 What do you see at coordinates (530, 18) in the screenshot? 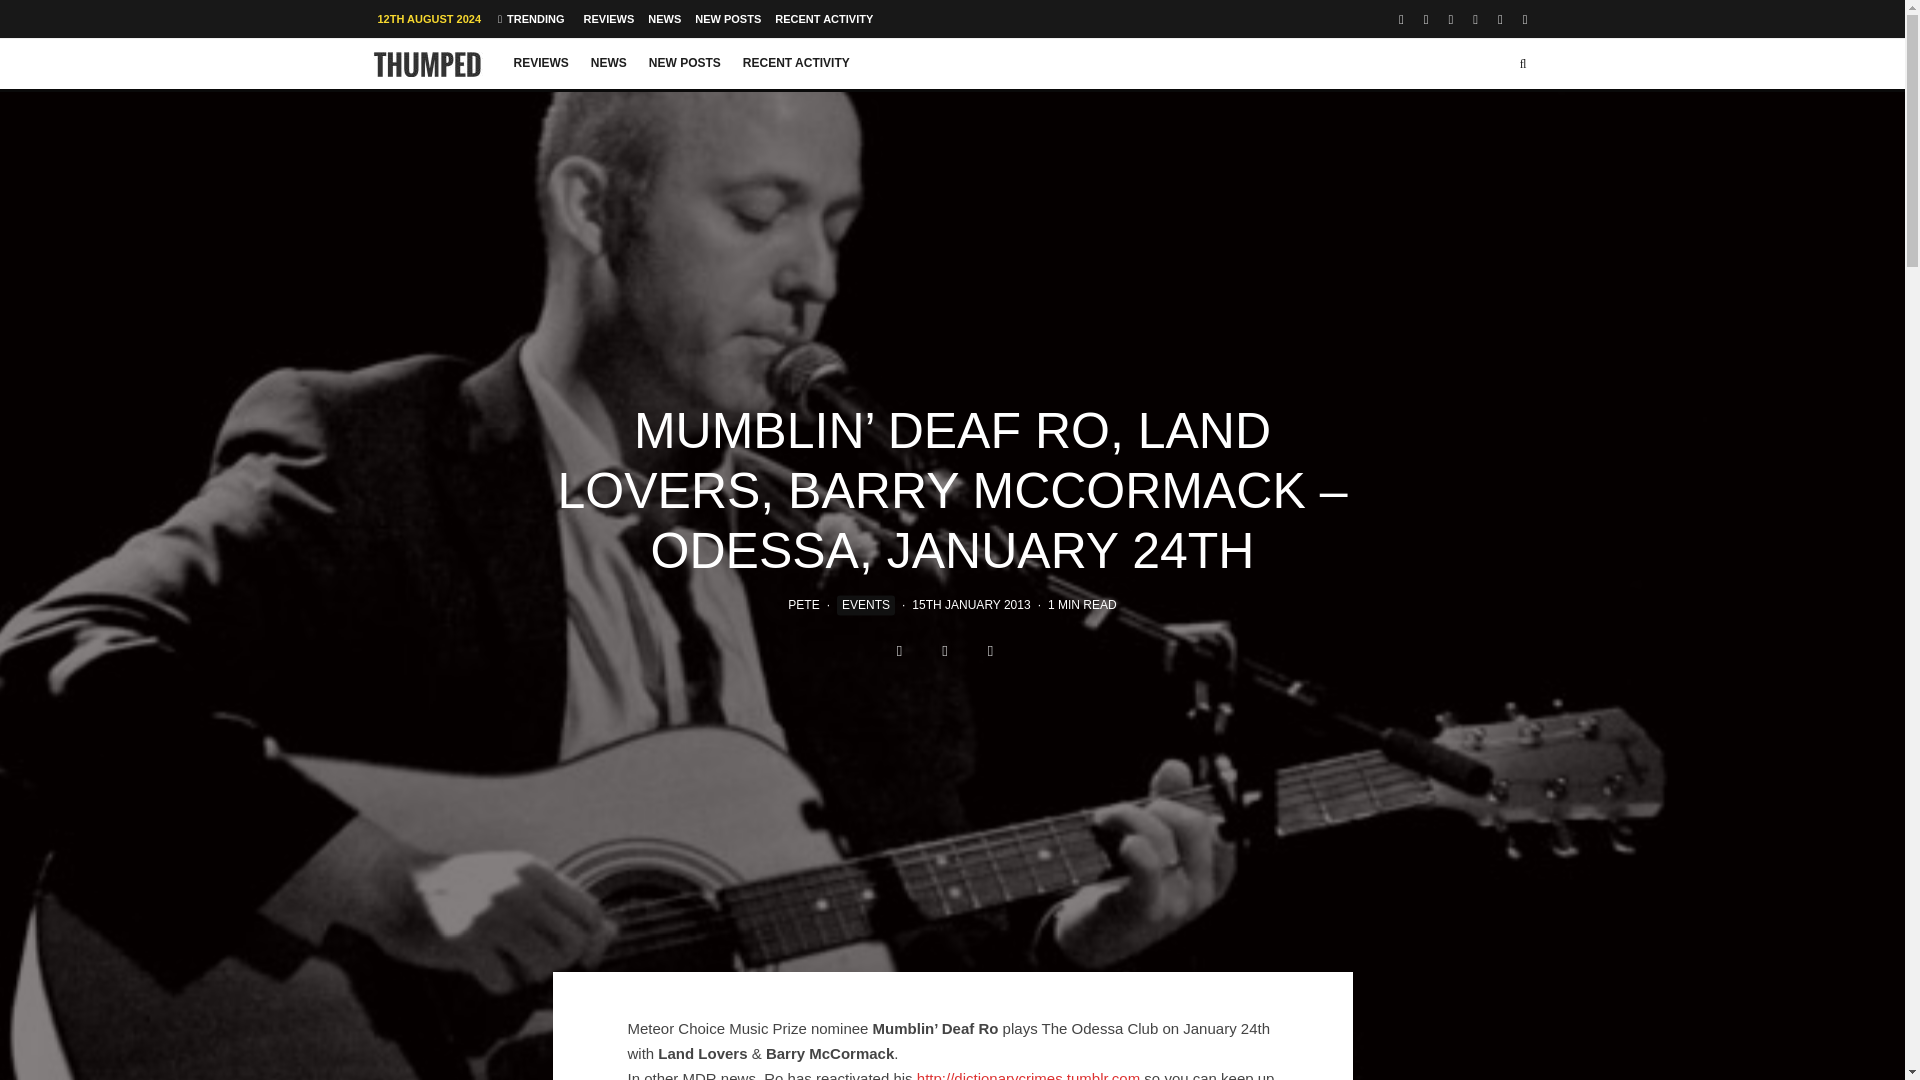
I see `TRENDING` at bounding box center [530, 18].